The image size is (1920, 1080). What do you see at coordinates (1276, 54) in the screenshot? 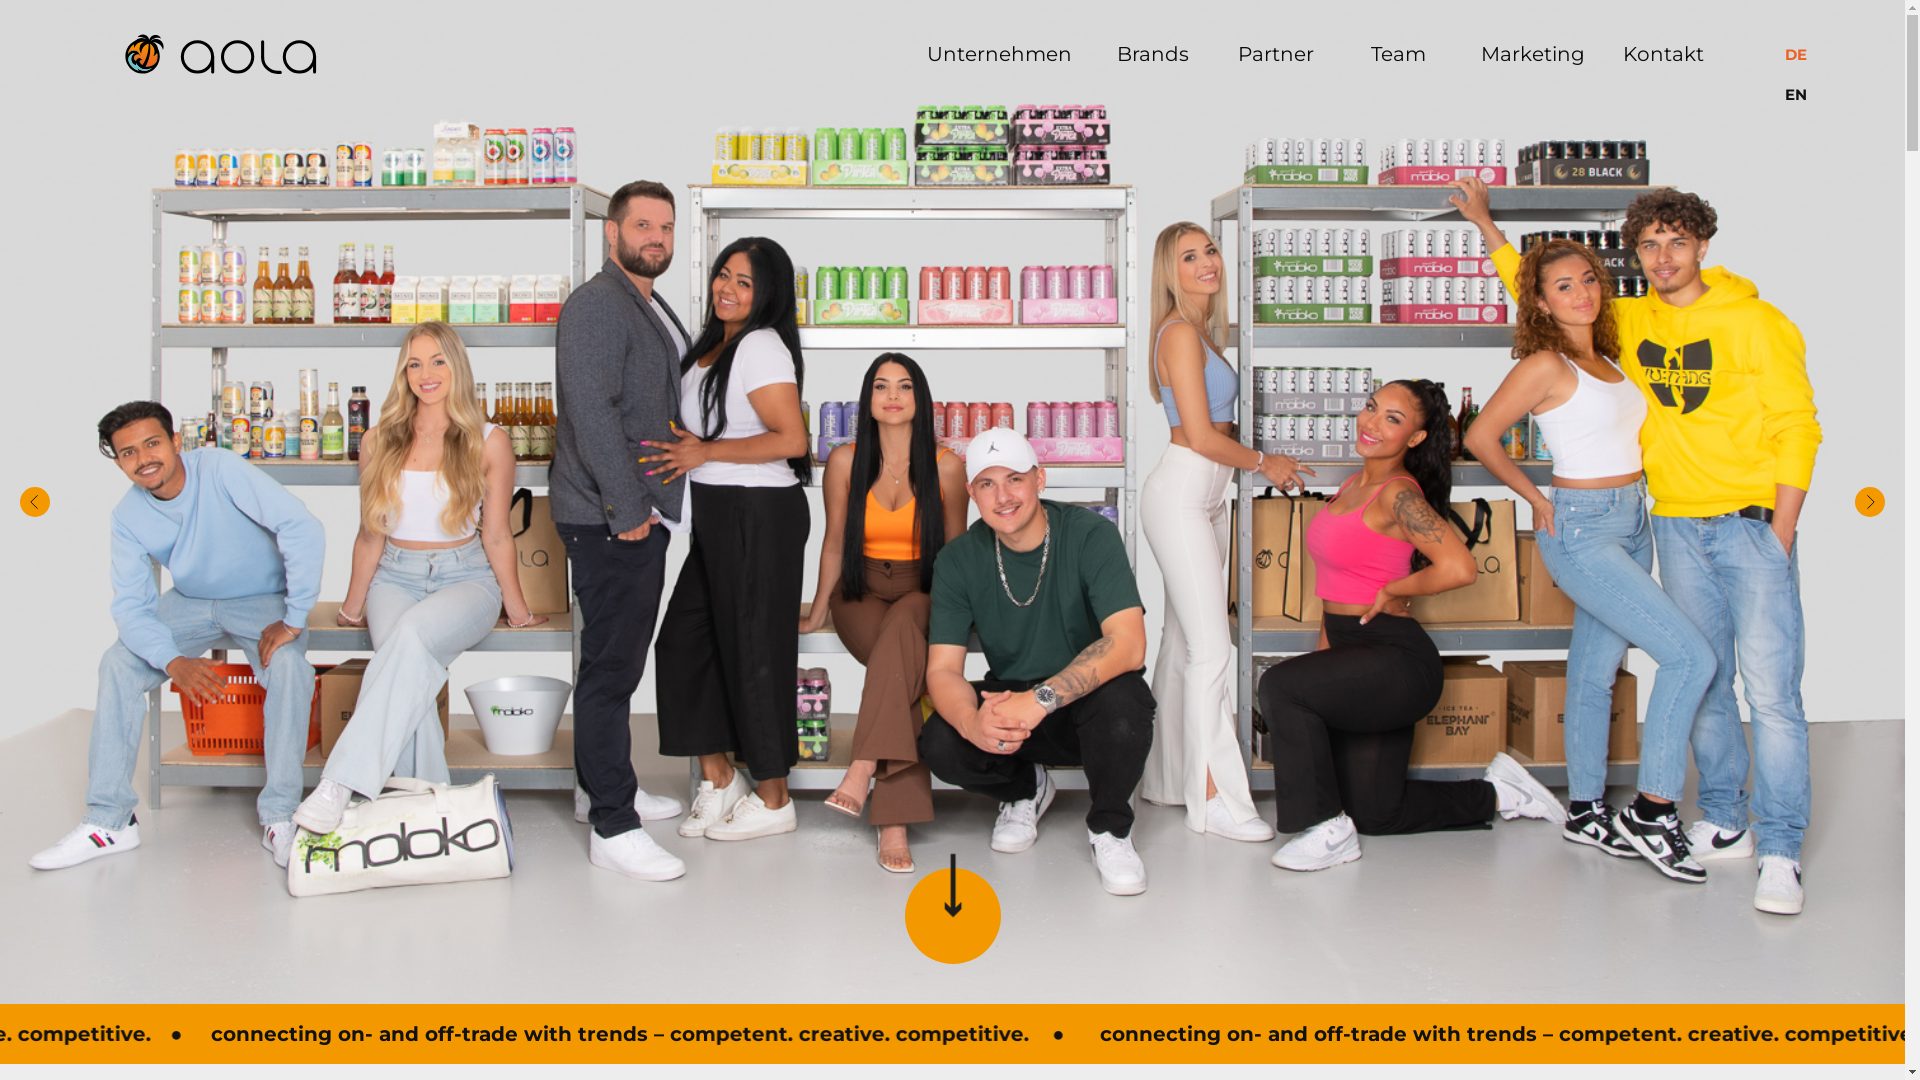
I see `Partner` at bounding box center [1276, 54].